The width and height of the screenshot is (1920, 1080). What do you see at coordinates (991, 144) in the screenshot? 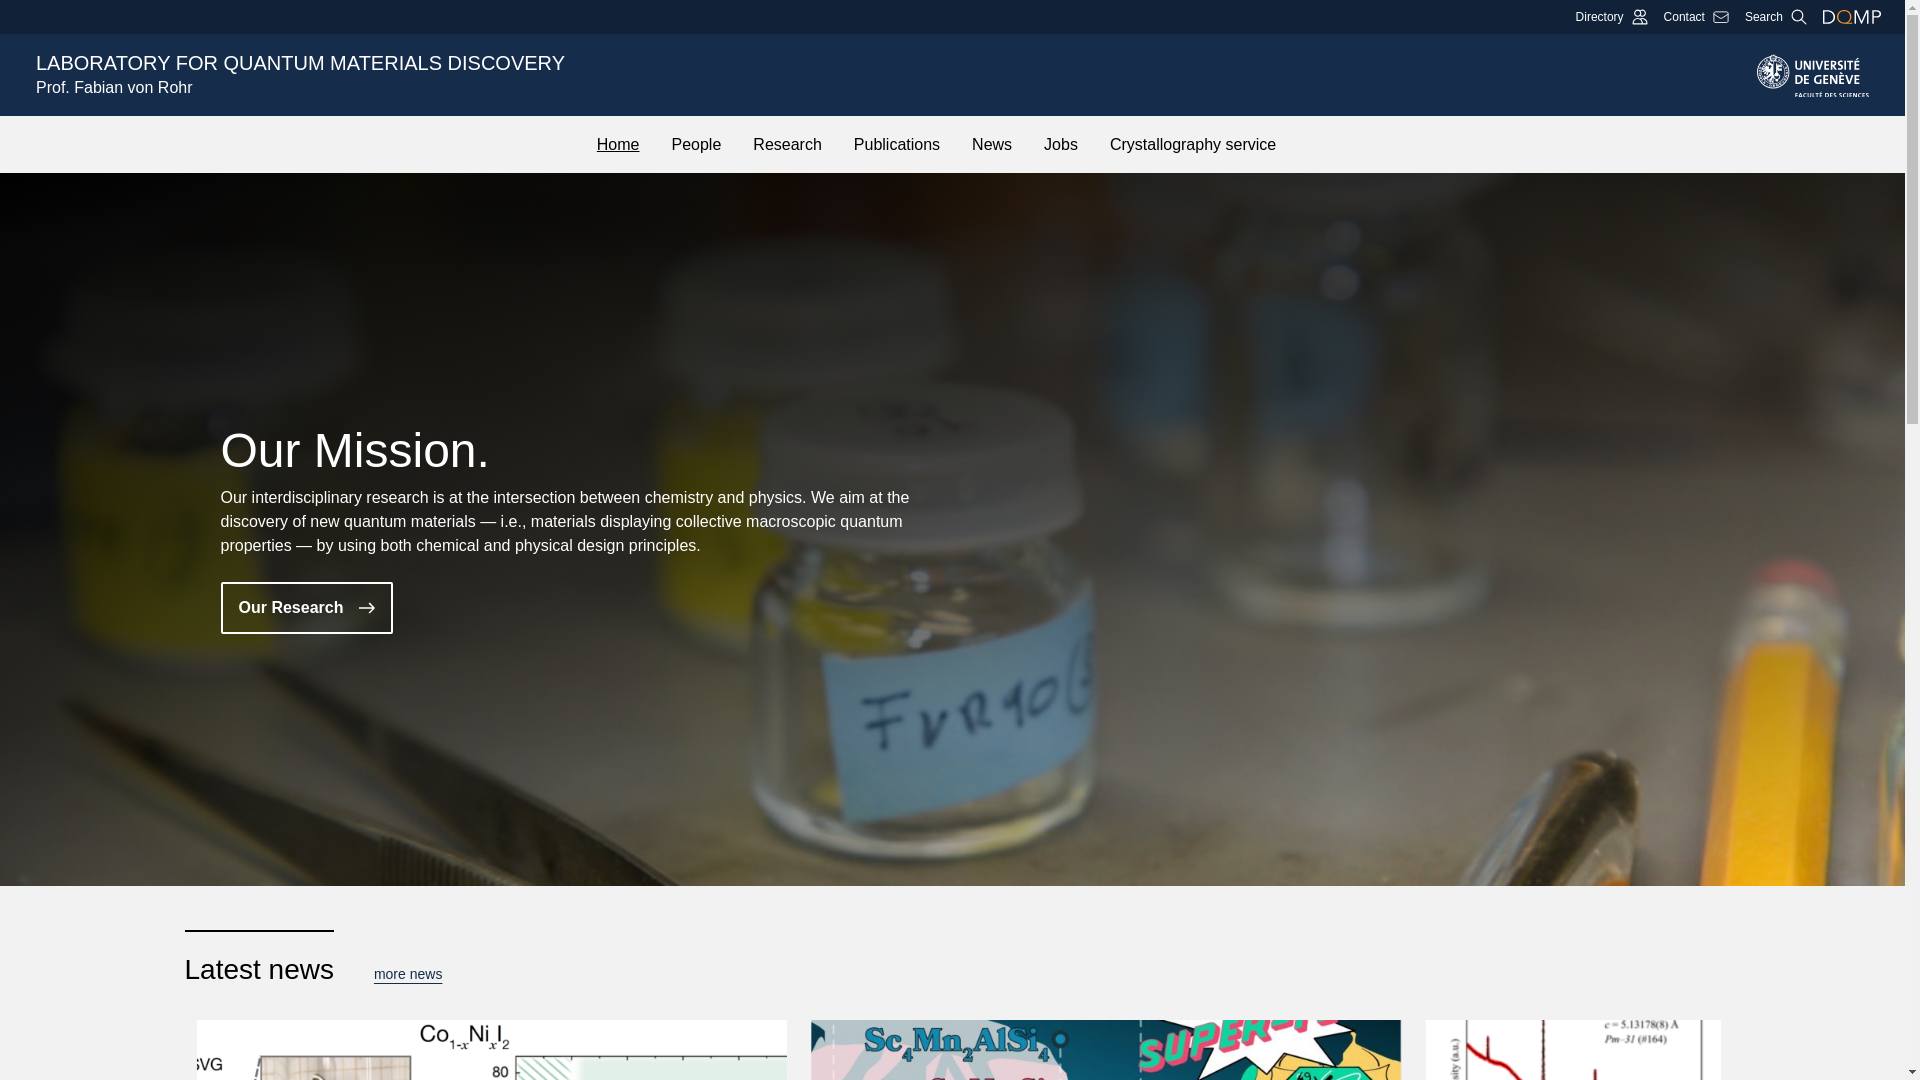
I see `People` at bounding box center [991, 144].